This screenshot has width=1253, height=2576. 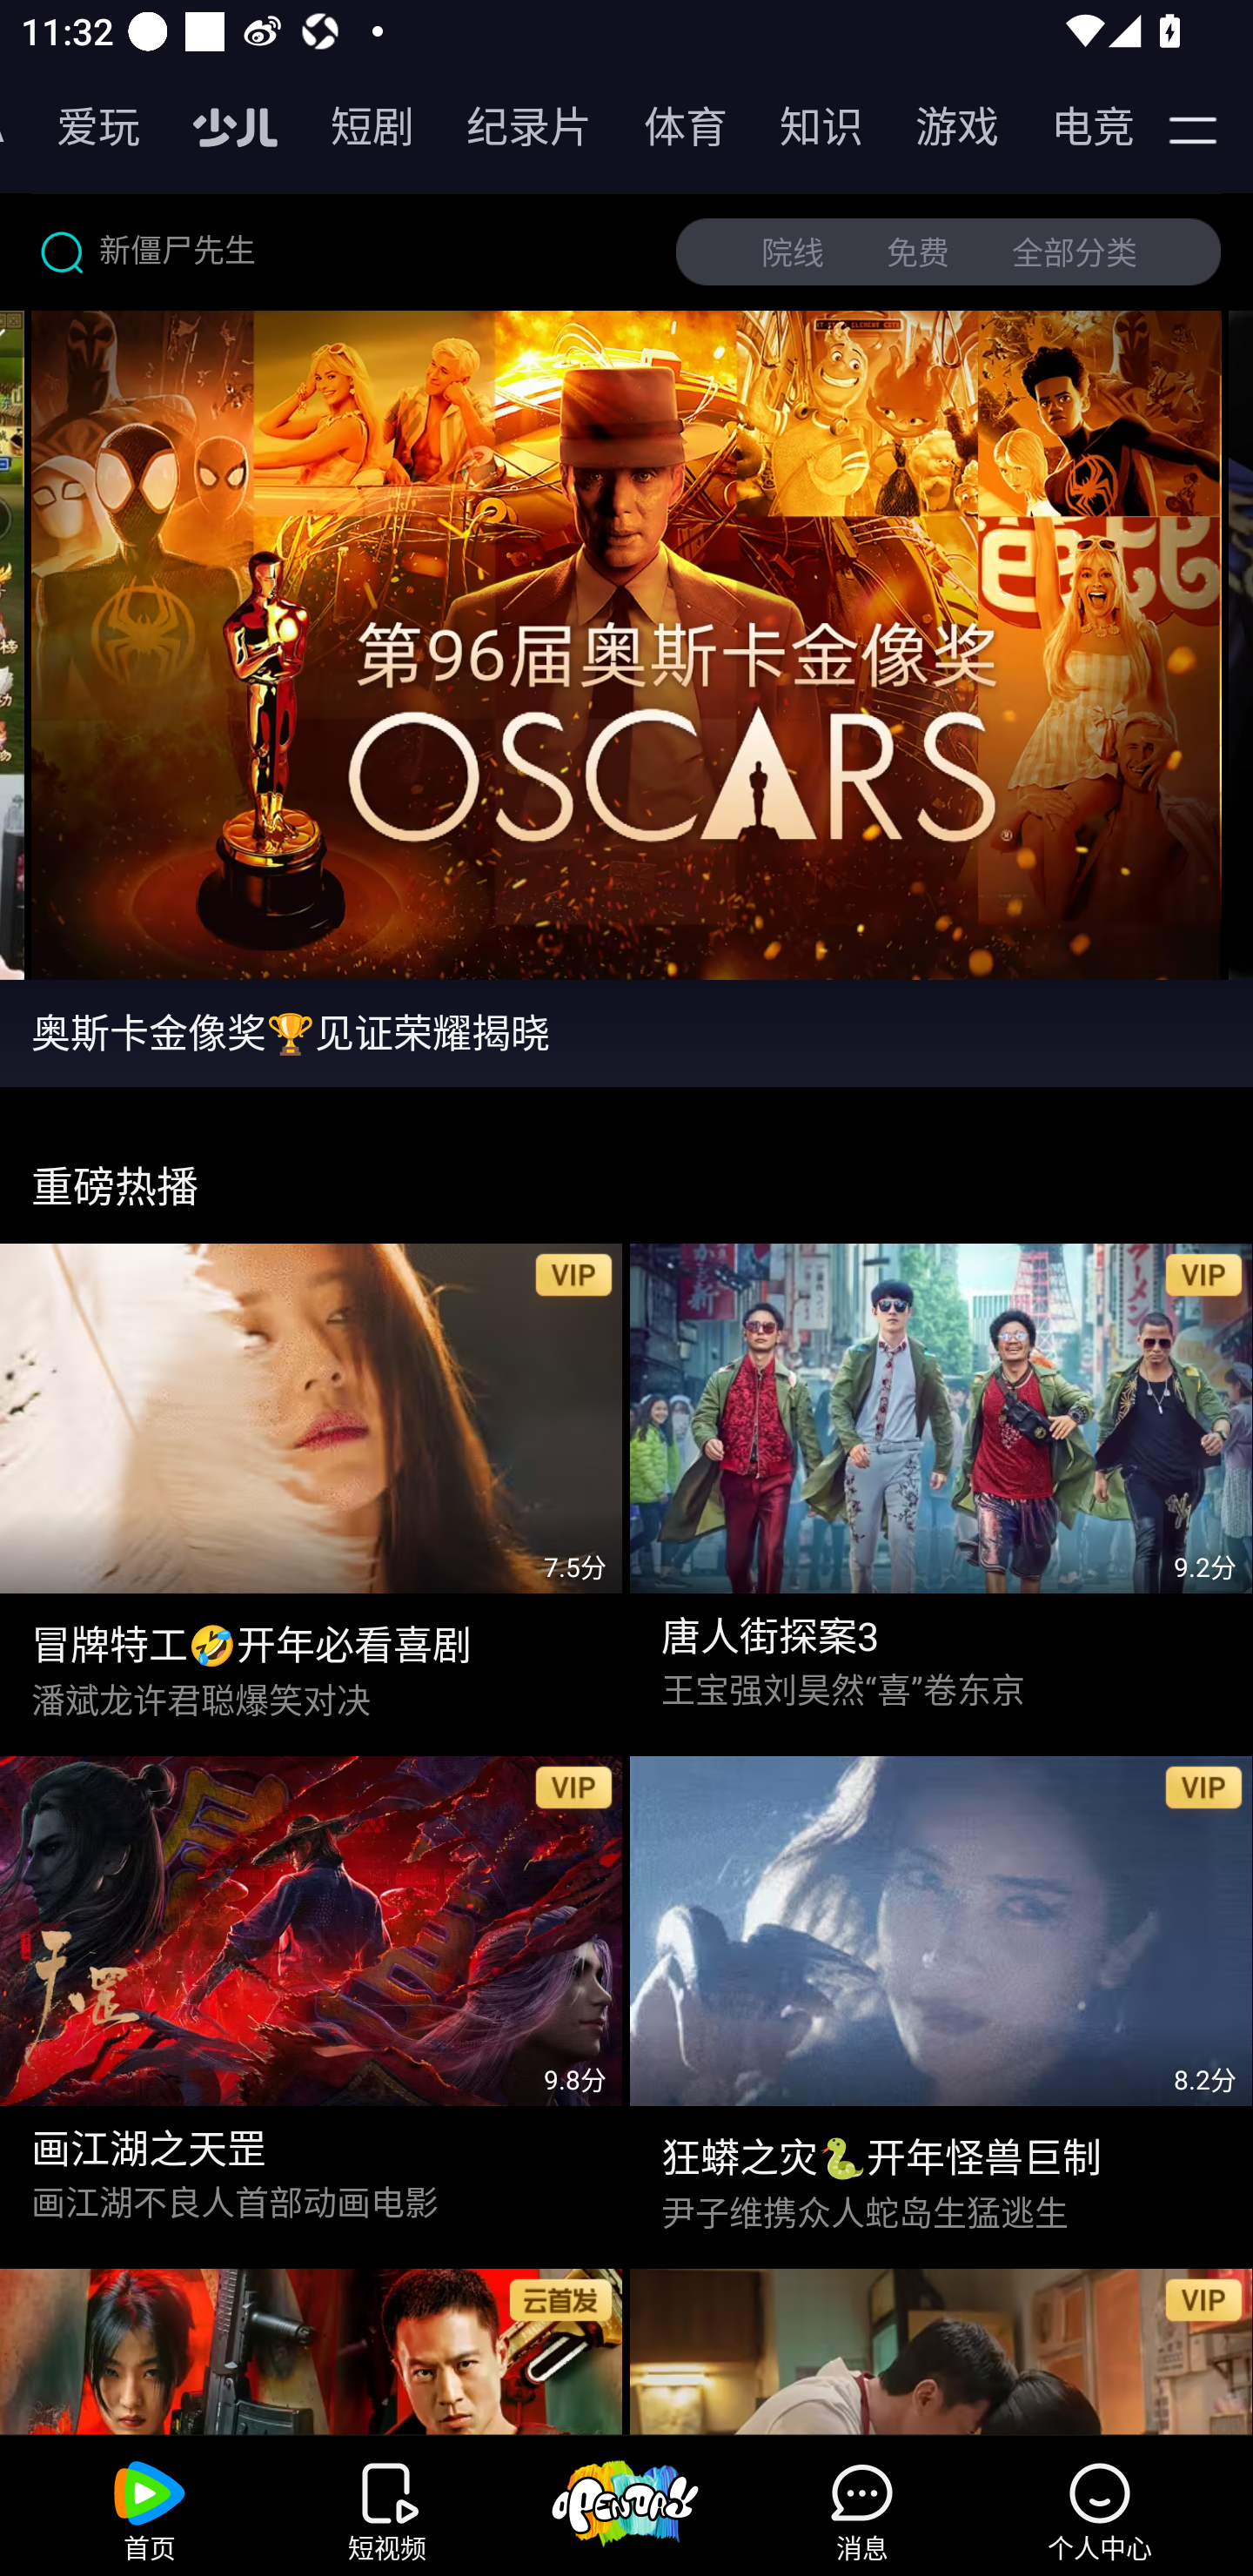 What do you see at coordinates (793, 252) in the screenshot?
I see `院线` at bounding box center [793, 252].